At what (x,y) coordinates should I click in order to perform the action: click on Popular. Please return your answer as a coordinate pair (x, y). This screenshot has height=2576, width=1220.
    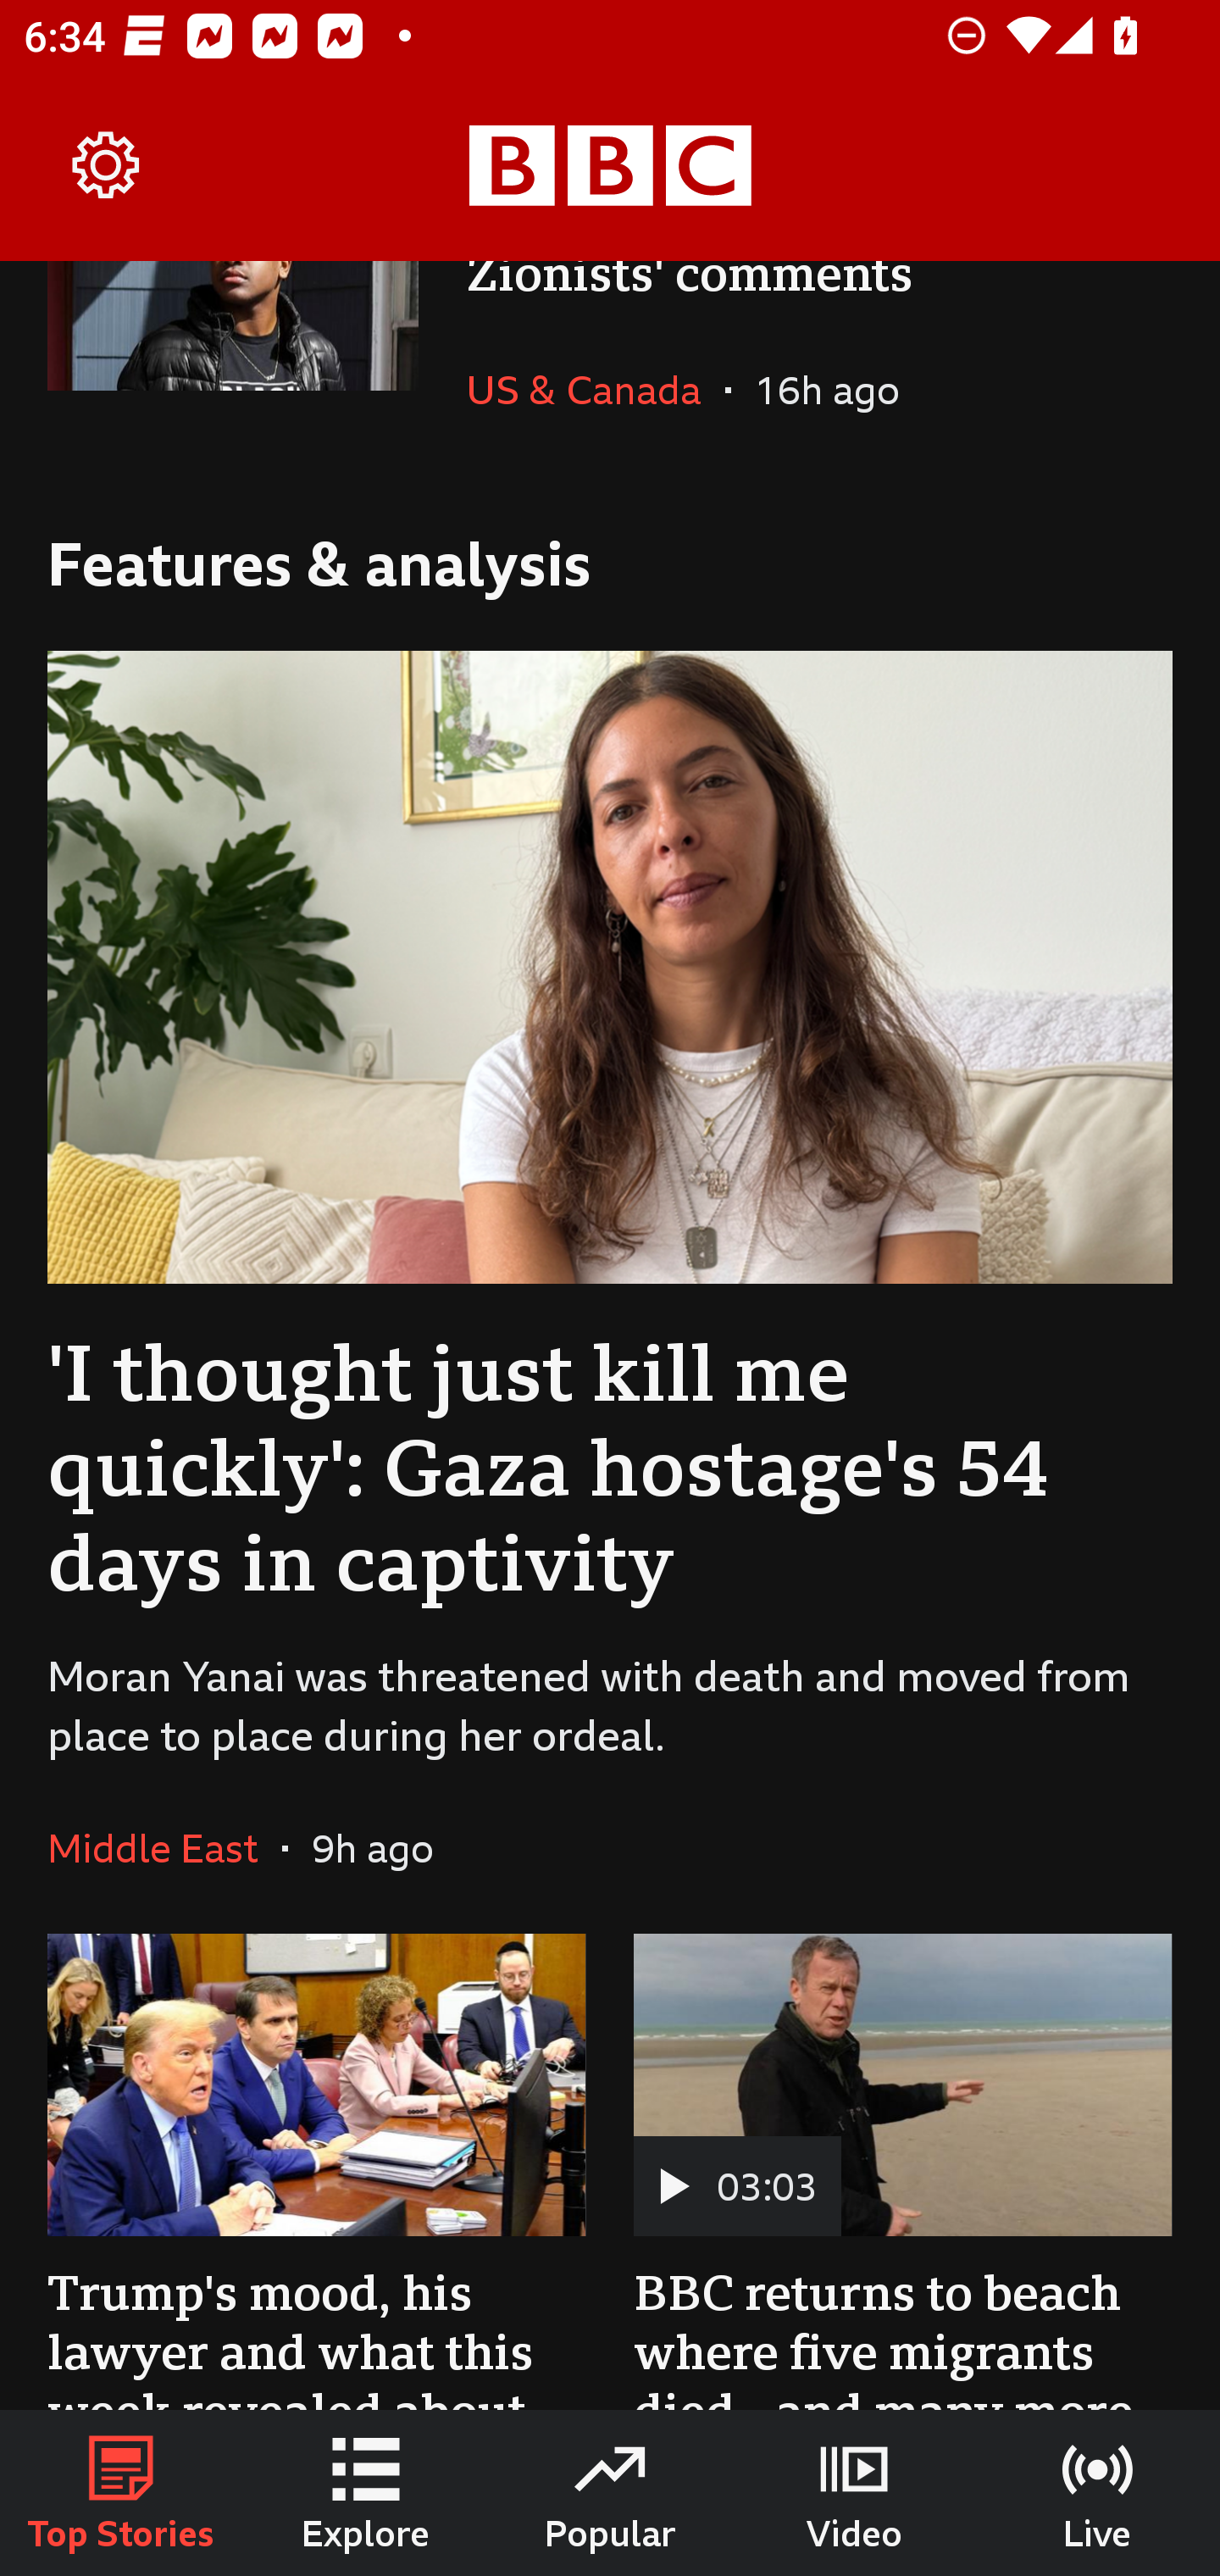
    Looking at the image, I should click on (610, 2493).